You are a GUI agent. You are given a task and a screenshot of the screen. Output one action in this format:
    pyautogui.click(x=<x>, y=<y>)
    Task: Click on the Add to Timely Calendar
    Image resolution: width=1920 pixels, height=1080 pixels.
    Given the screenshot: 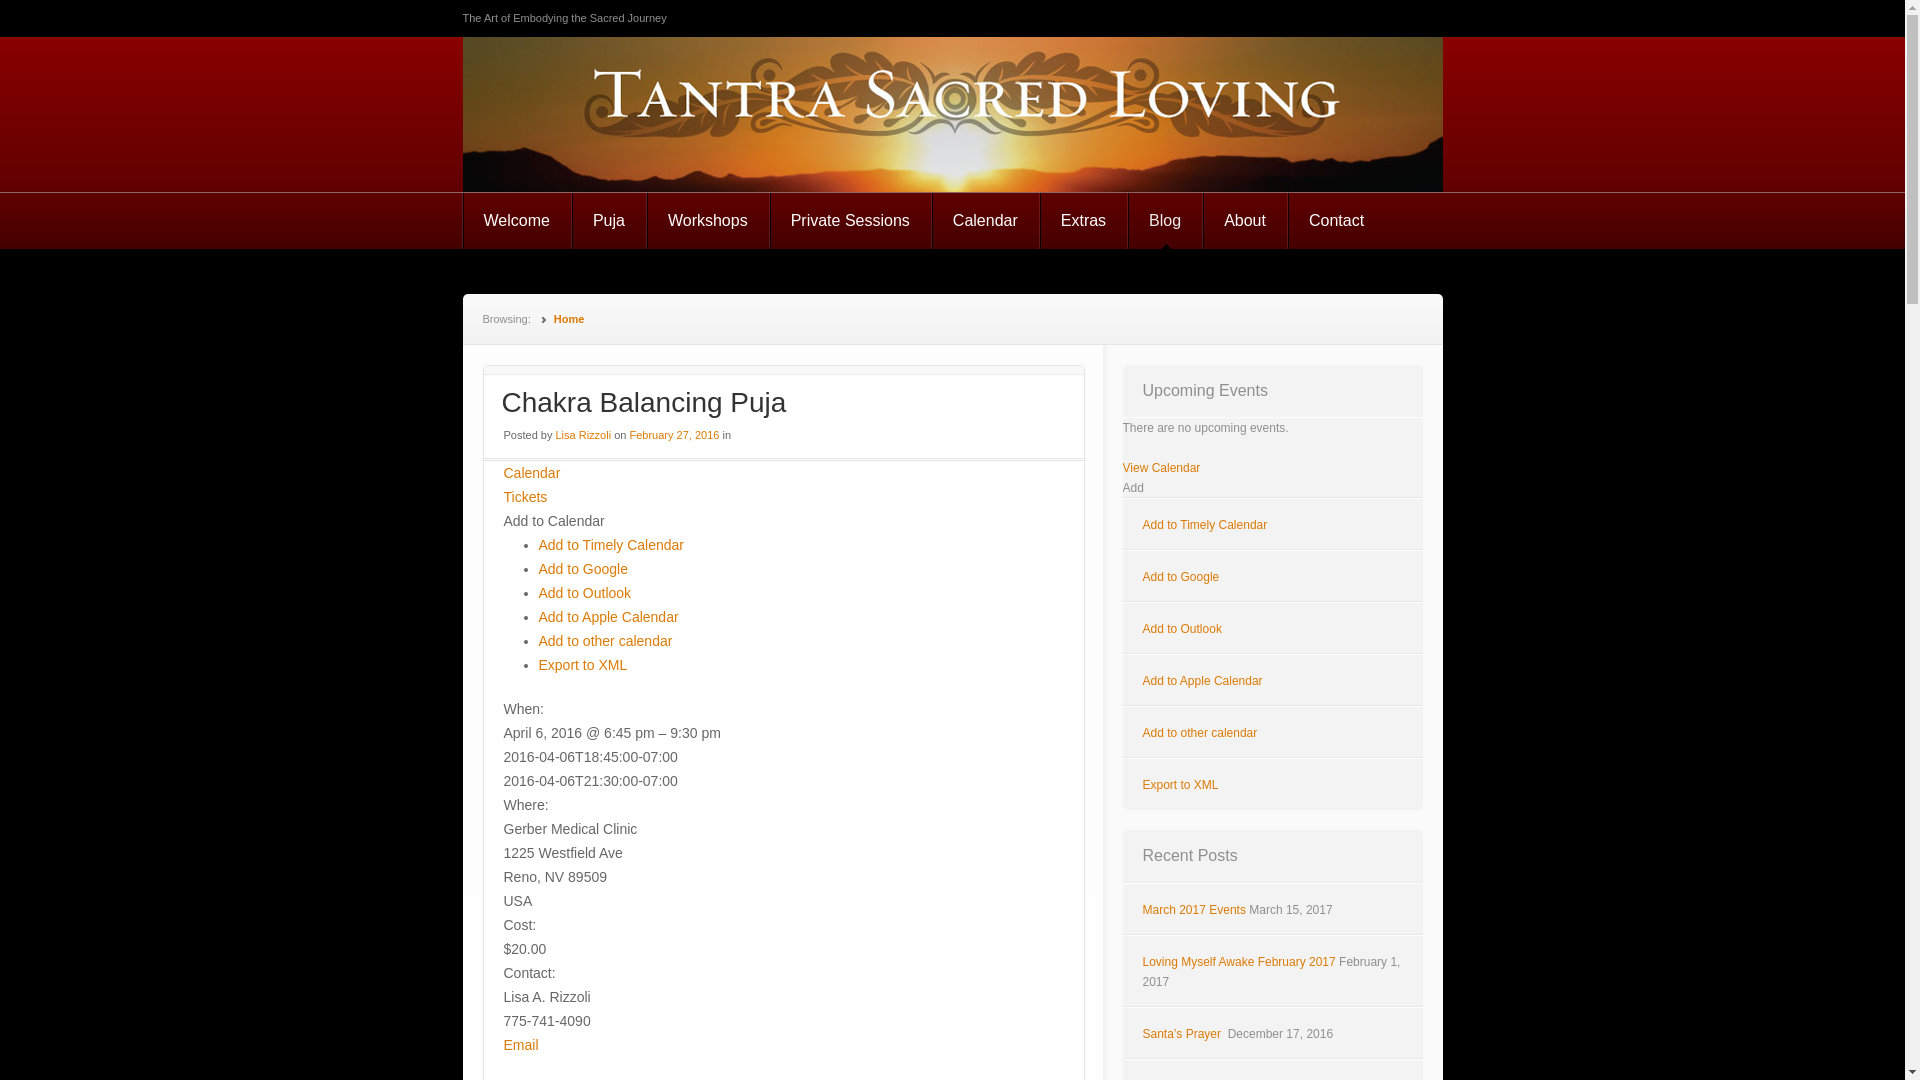 What is the action you would take?
    pyautogui.click(x=610, y=544)
    